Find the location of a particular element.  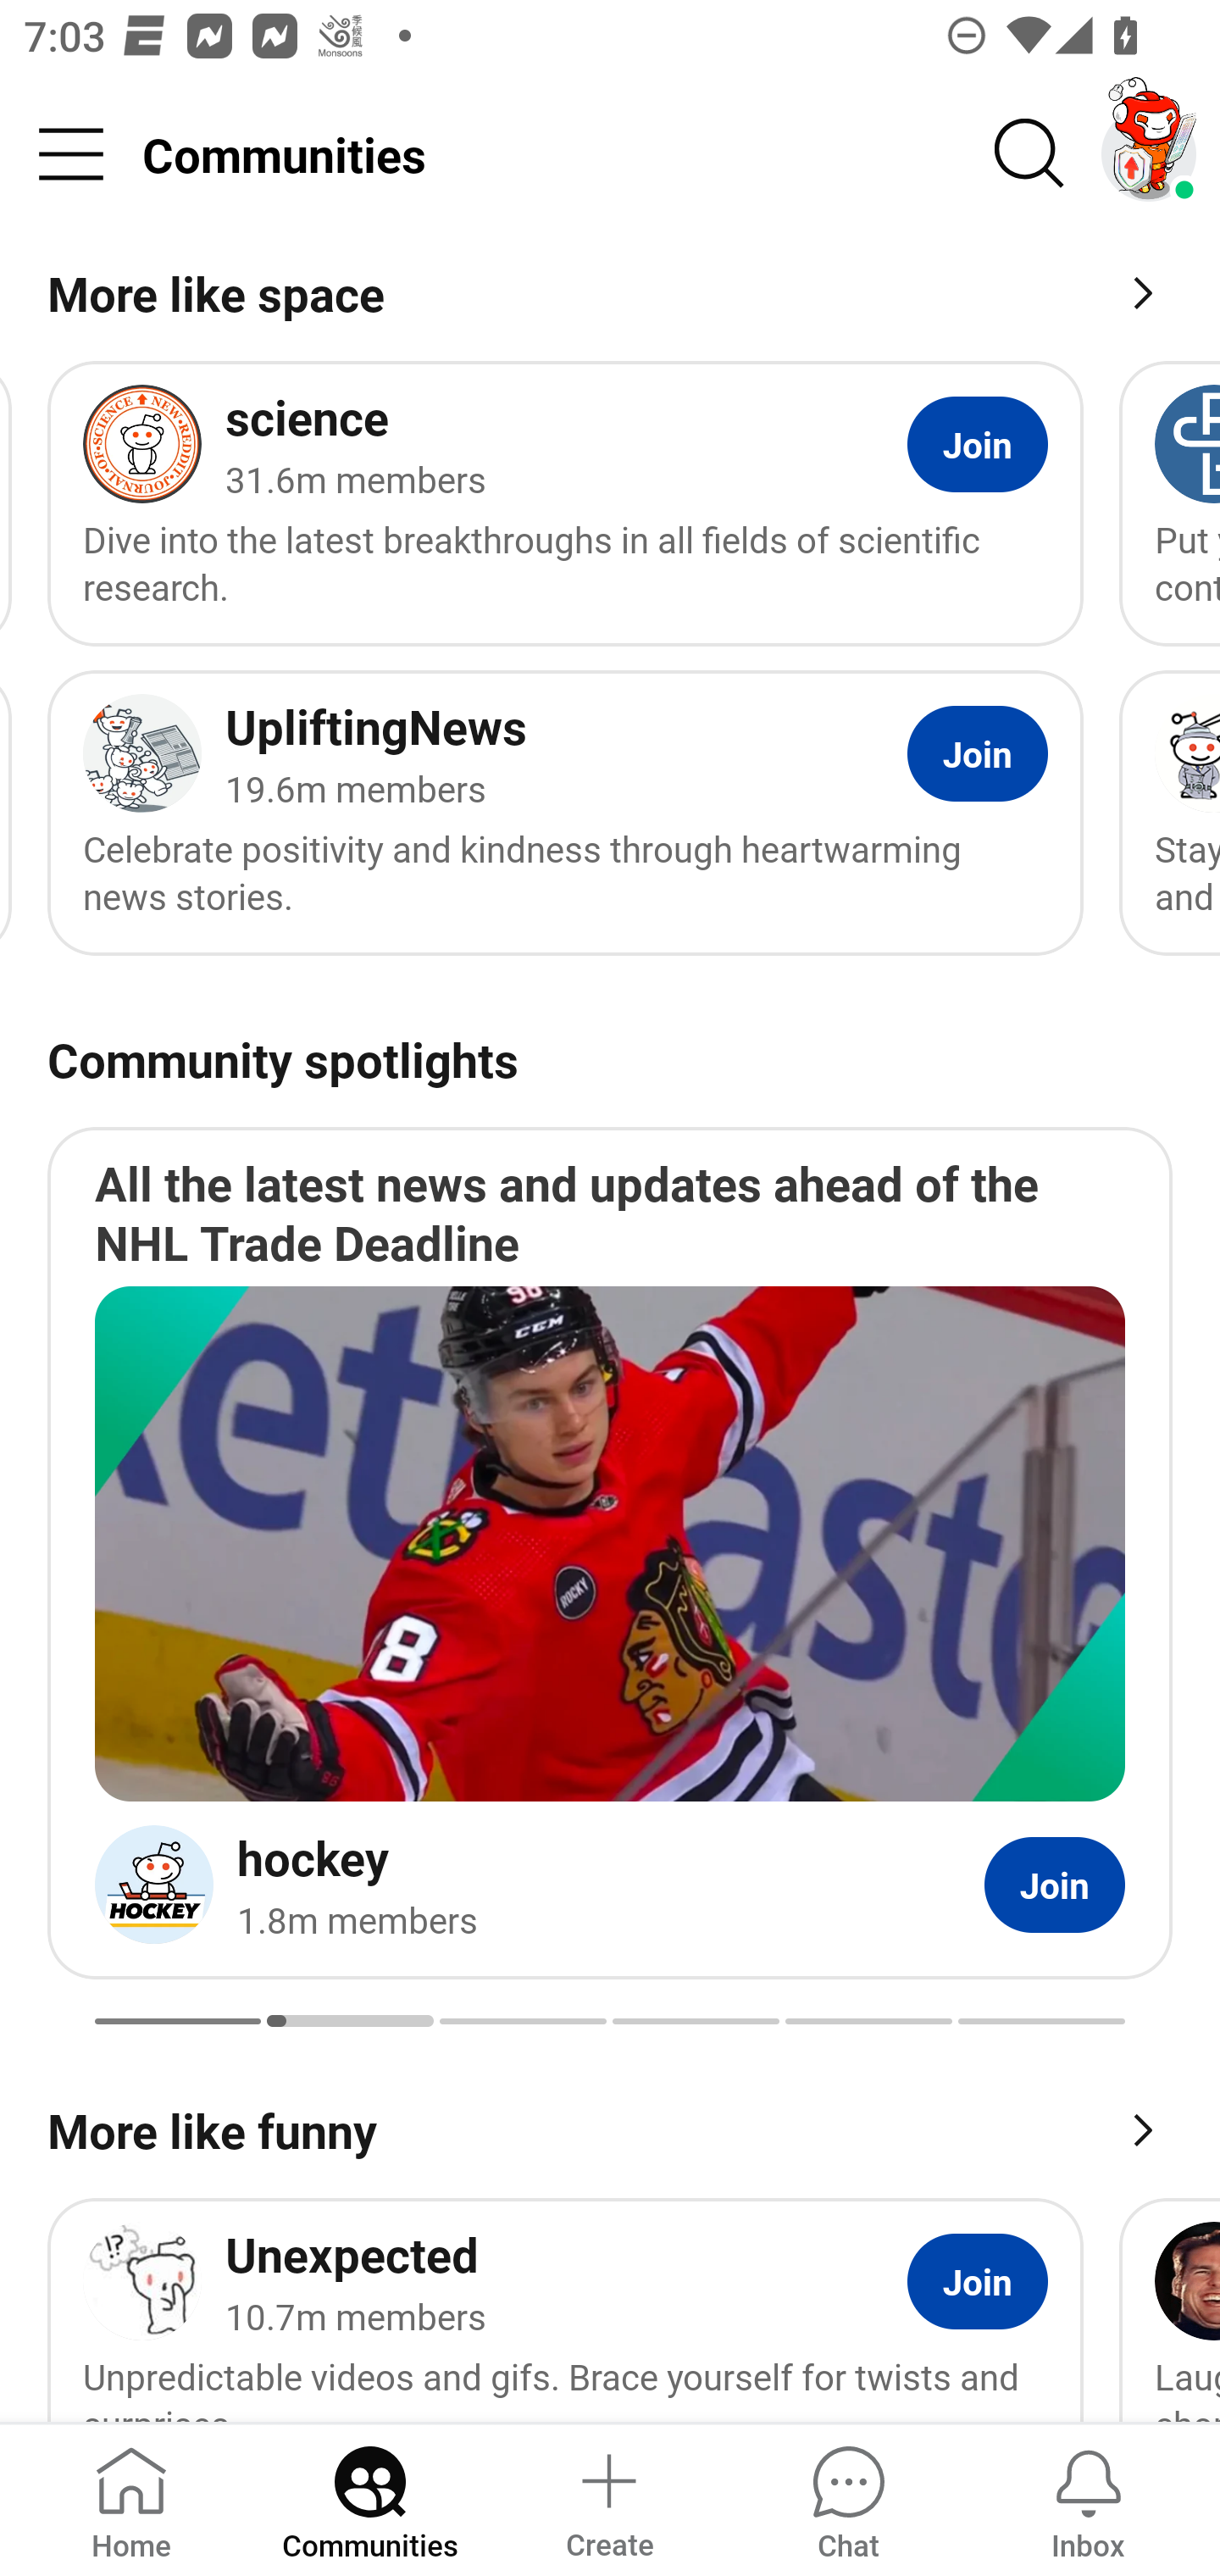

Create a post Create is located at coordinates (608, 2498).